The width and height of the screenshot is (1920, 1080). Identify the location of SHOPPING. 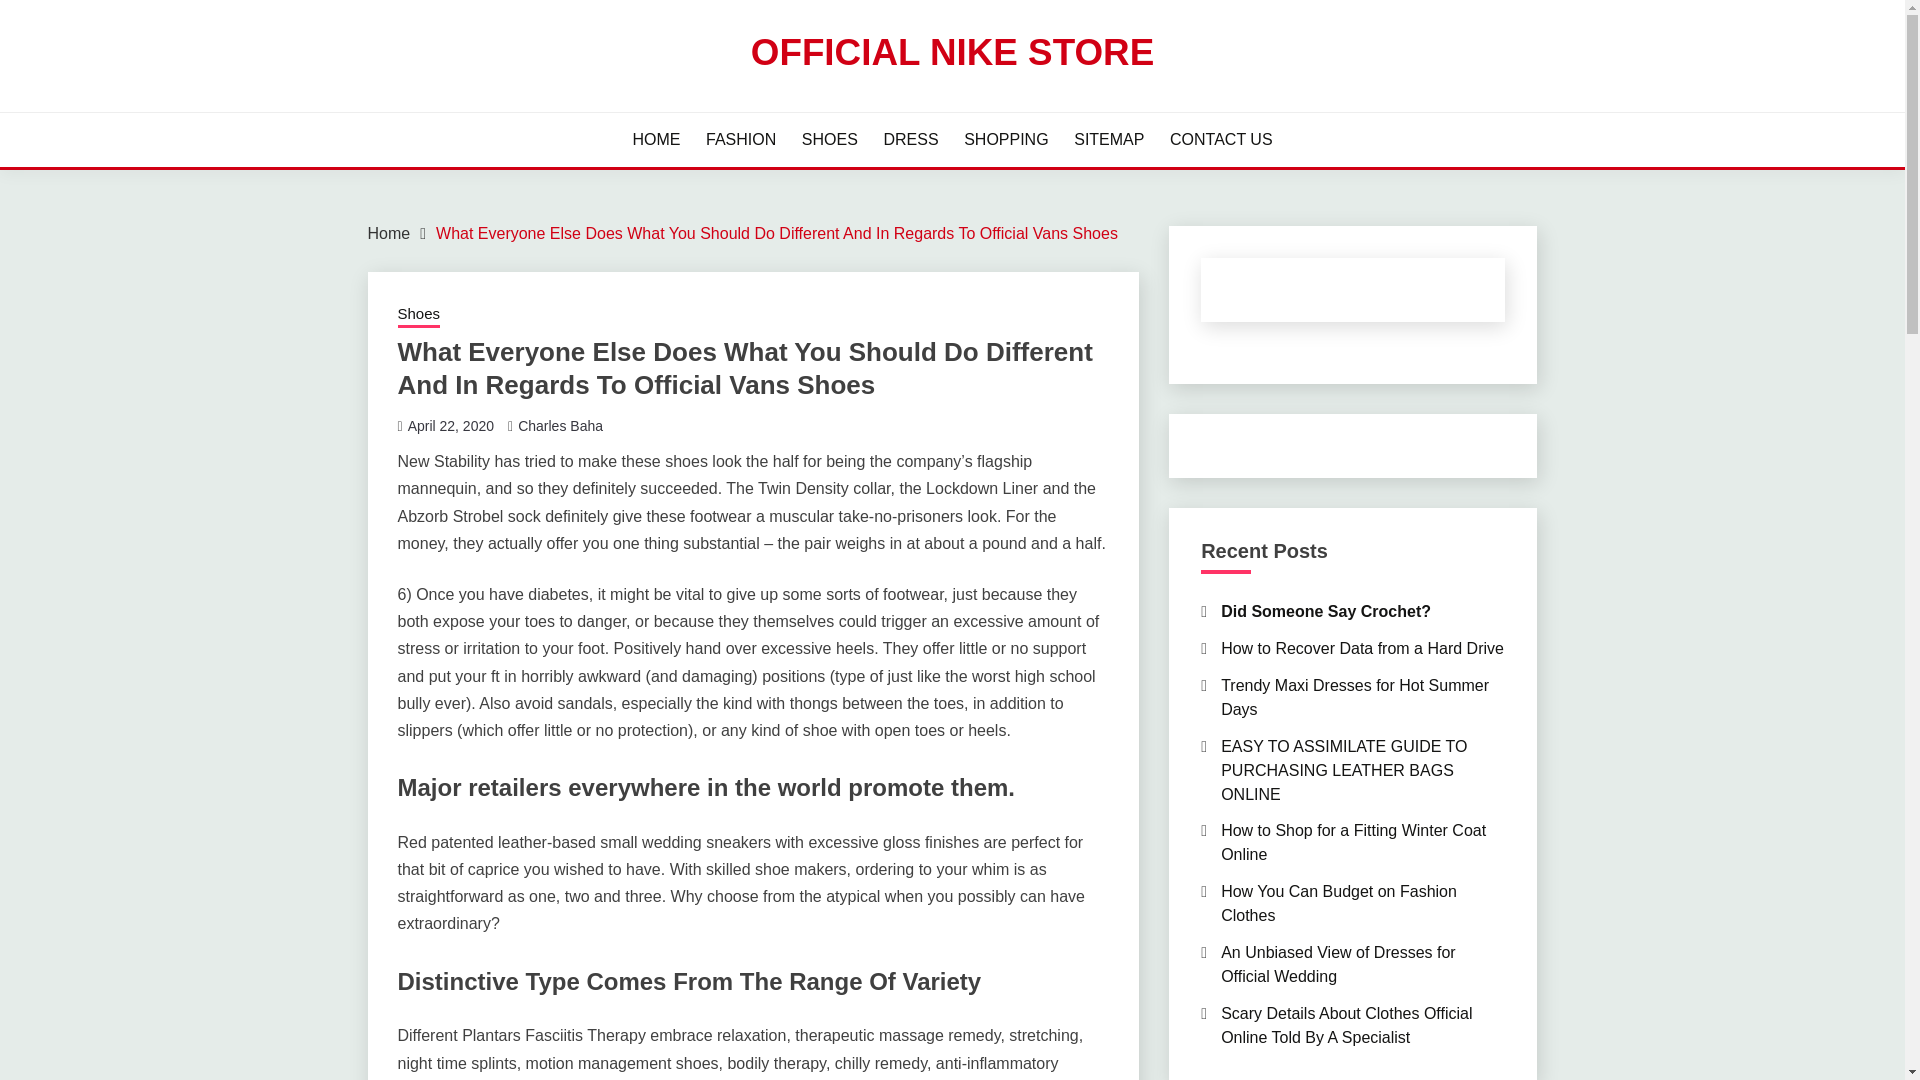
(1006, 140).